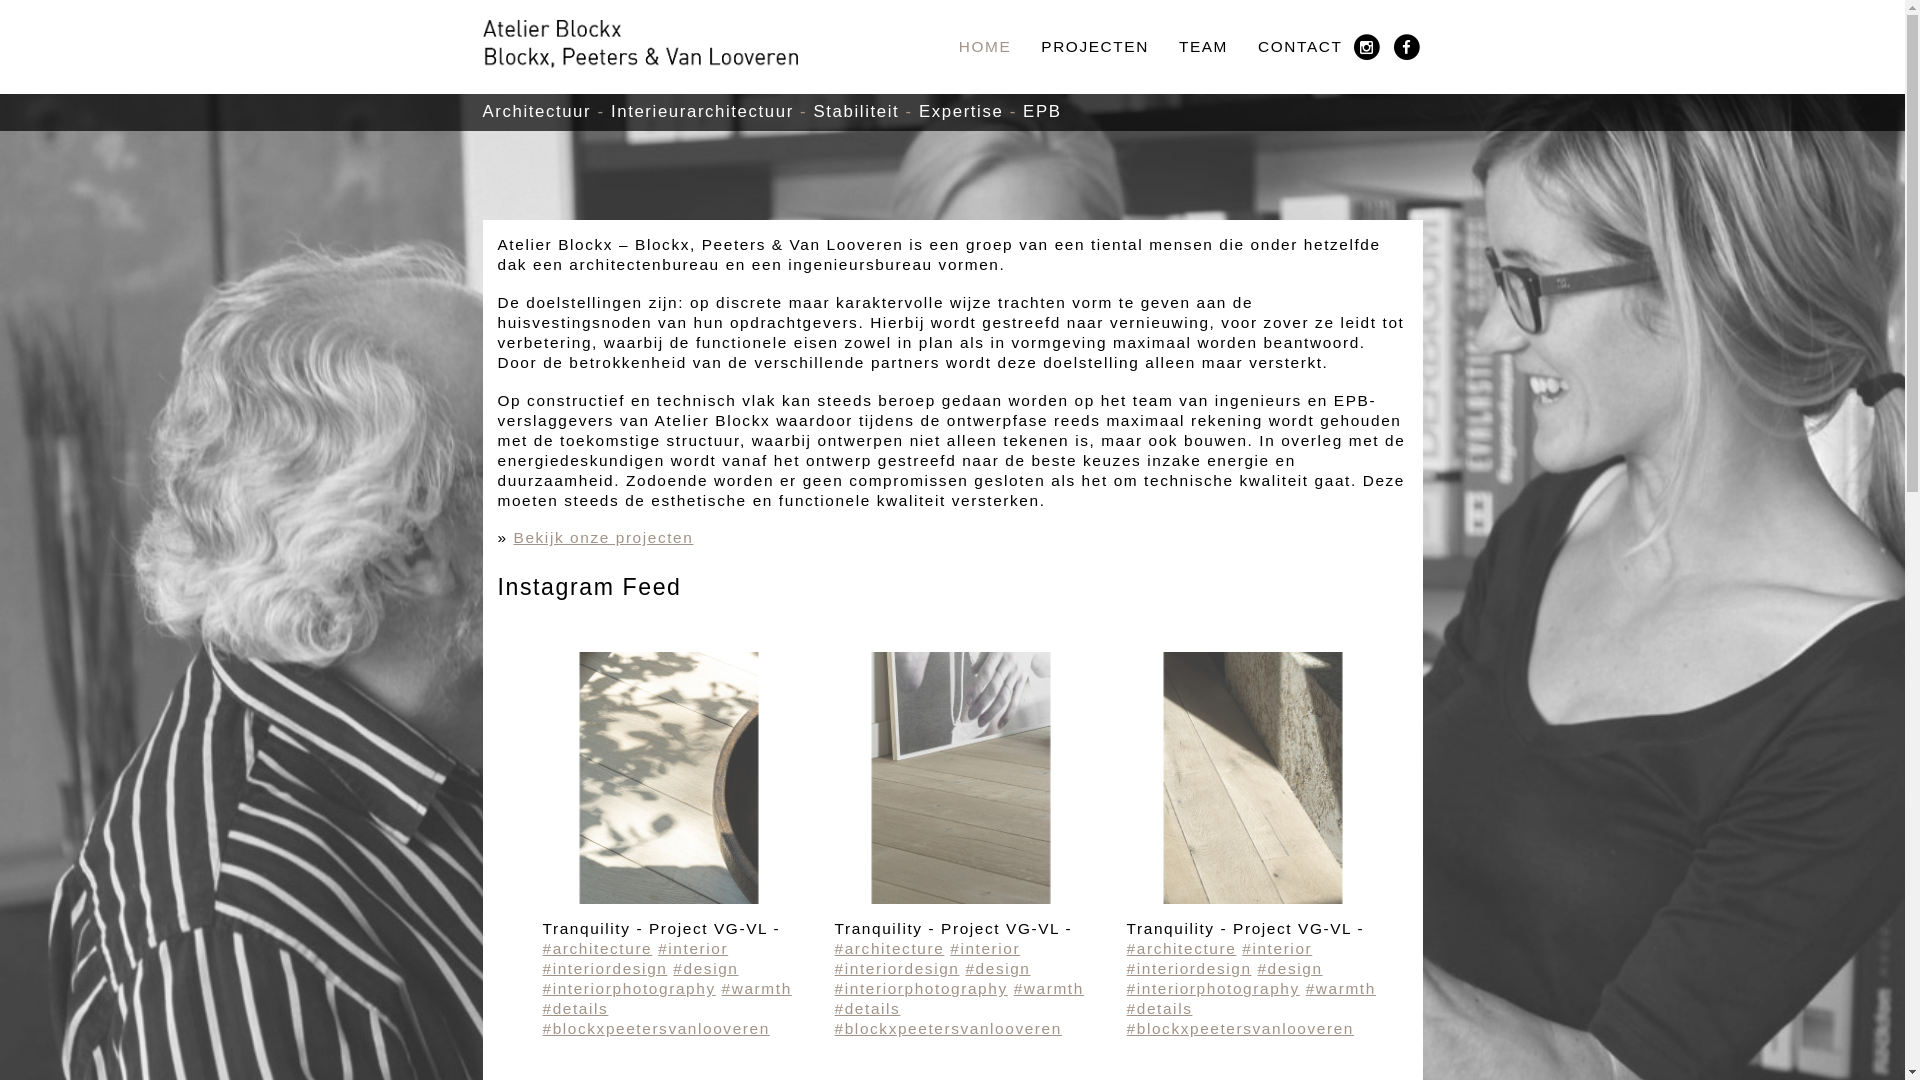 This screenshot has height=1080, width=1920. Describe the element at coordinates (898, 968) in the screenshot. I see `#interiordesign` at that location.